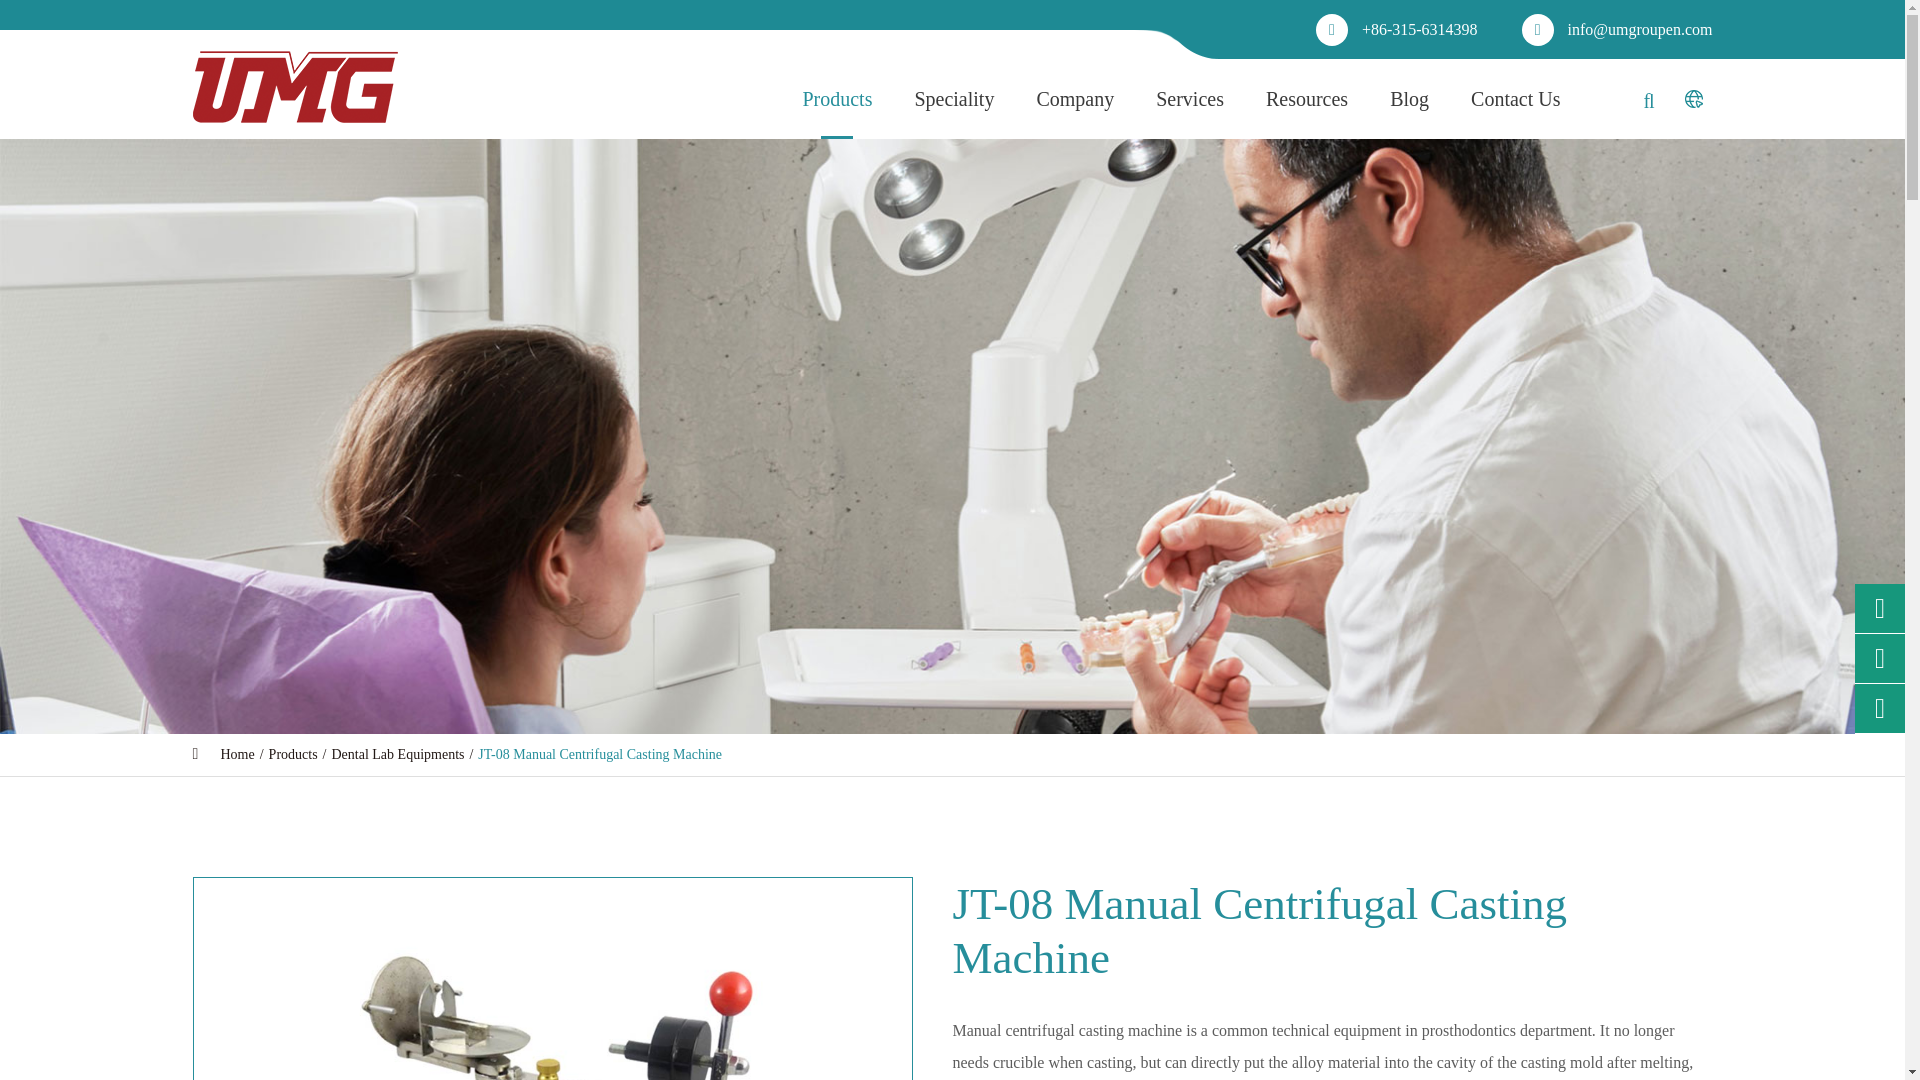  What do you see at coordinates (956, 30) in the screenshot?
I see `Tangshan UMG Medical Instrument Co.,Ltd.` at bounding box center [956, 30].